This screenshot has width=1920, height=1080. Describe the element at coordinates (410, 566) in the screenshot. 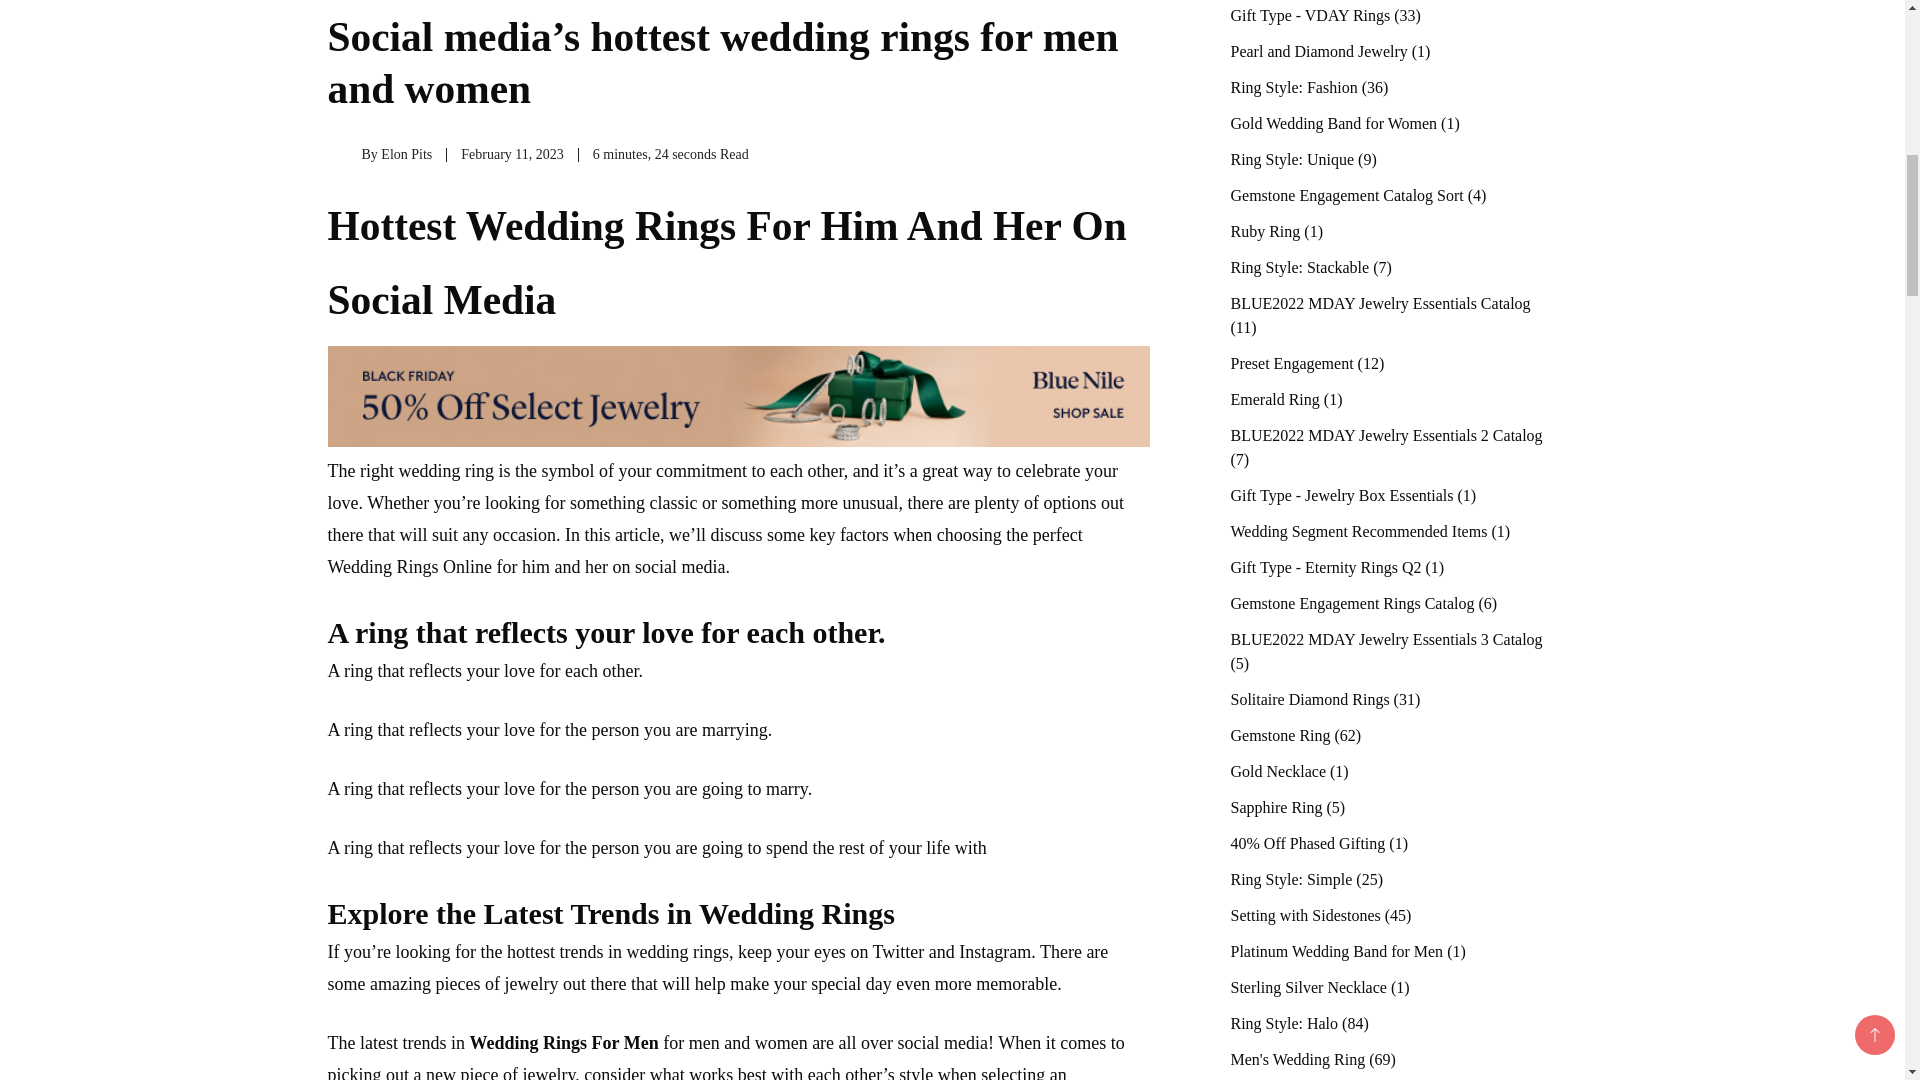

I see `Wedding Rings Online` at that location.